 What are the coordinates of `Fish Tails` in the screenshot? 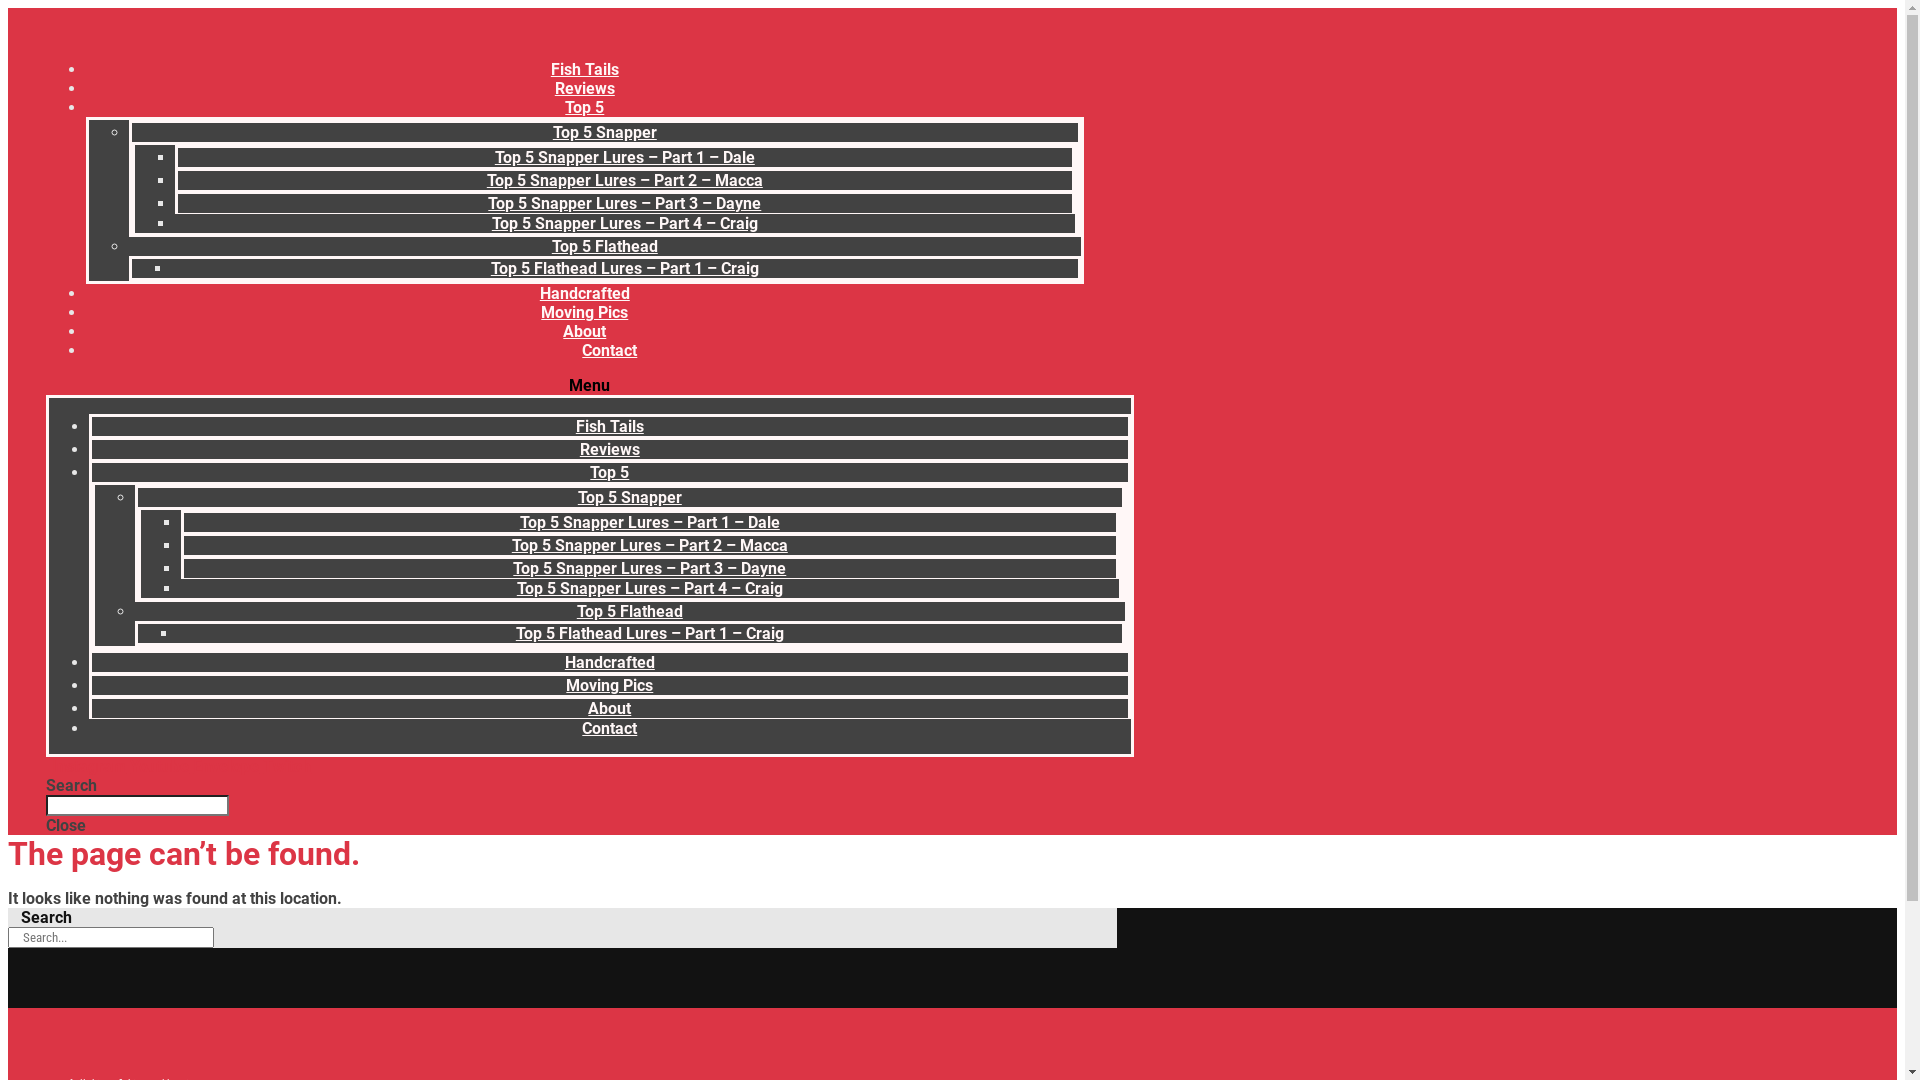 It's located at (585, 70).